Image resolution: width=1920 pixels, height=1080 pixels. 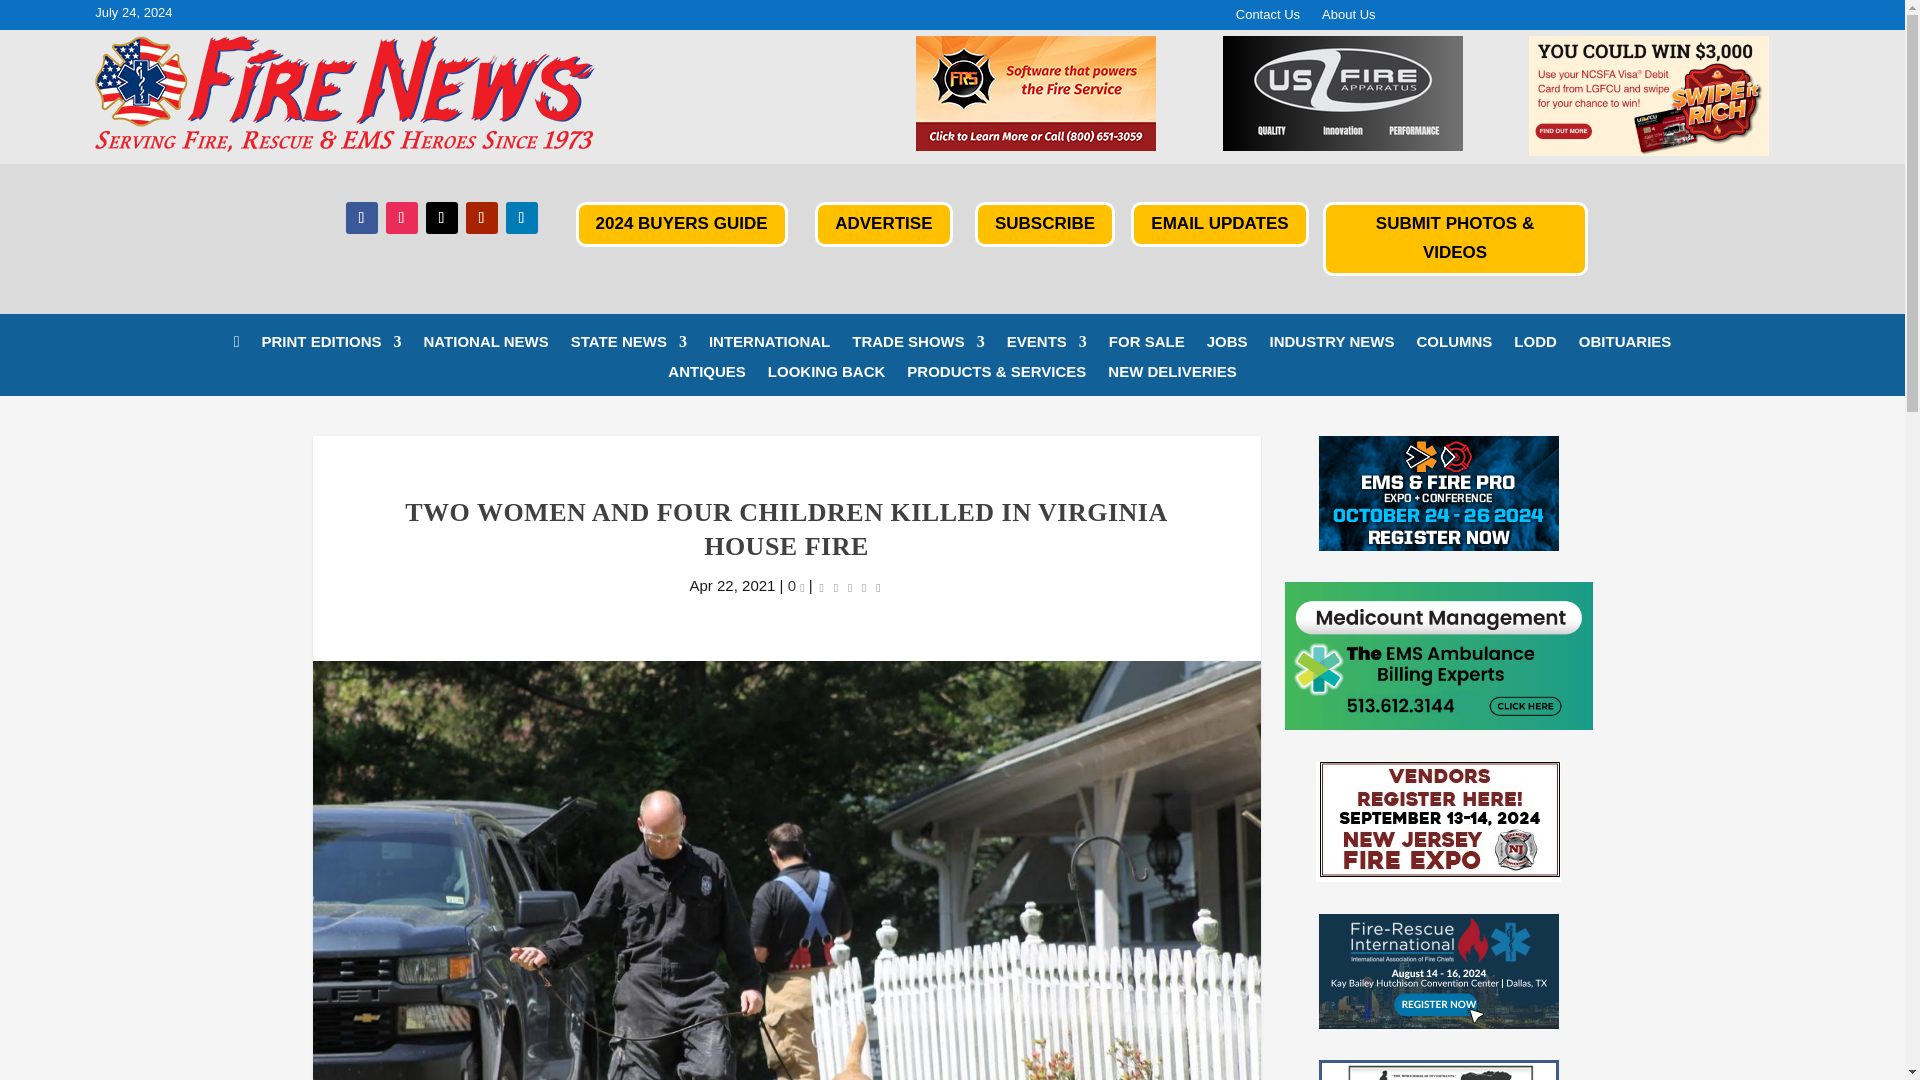 I want to click on SUBSCRIBE, so click(x=1045, y=224).